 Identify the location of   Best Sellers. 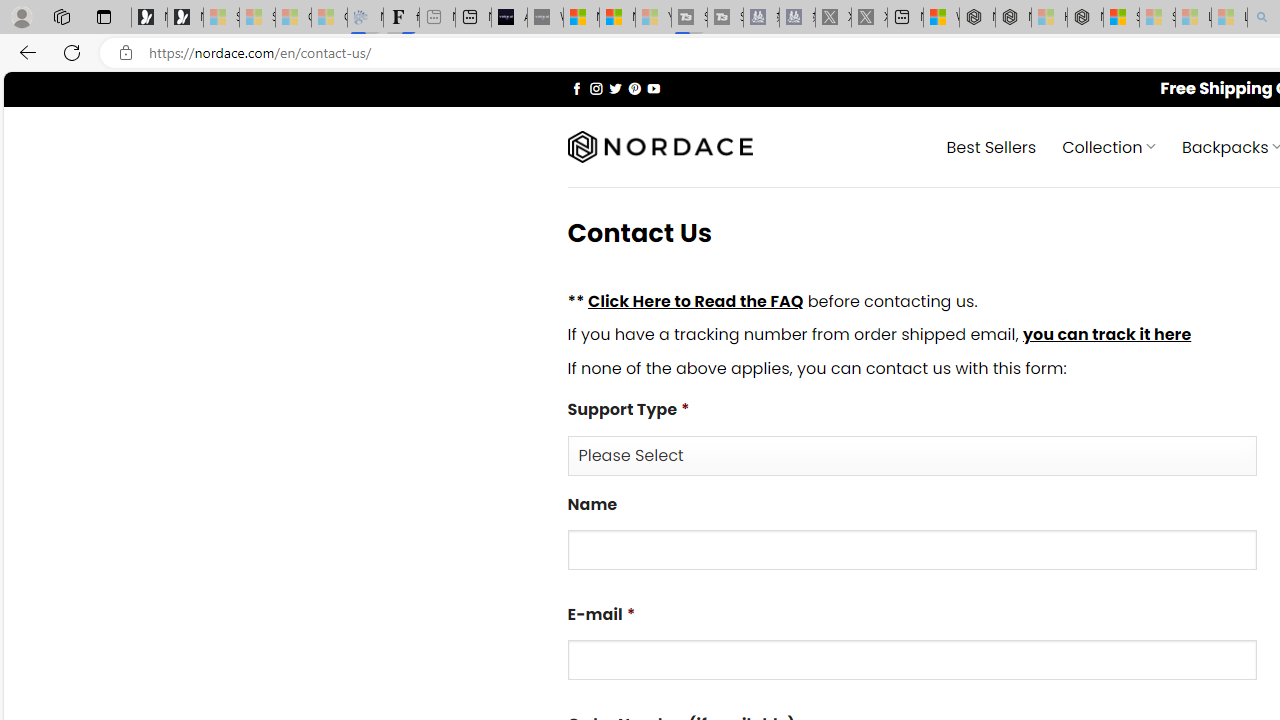
(990, 146).